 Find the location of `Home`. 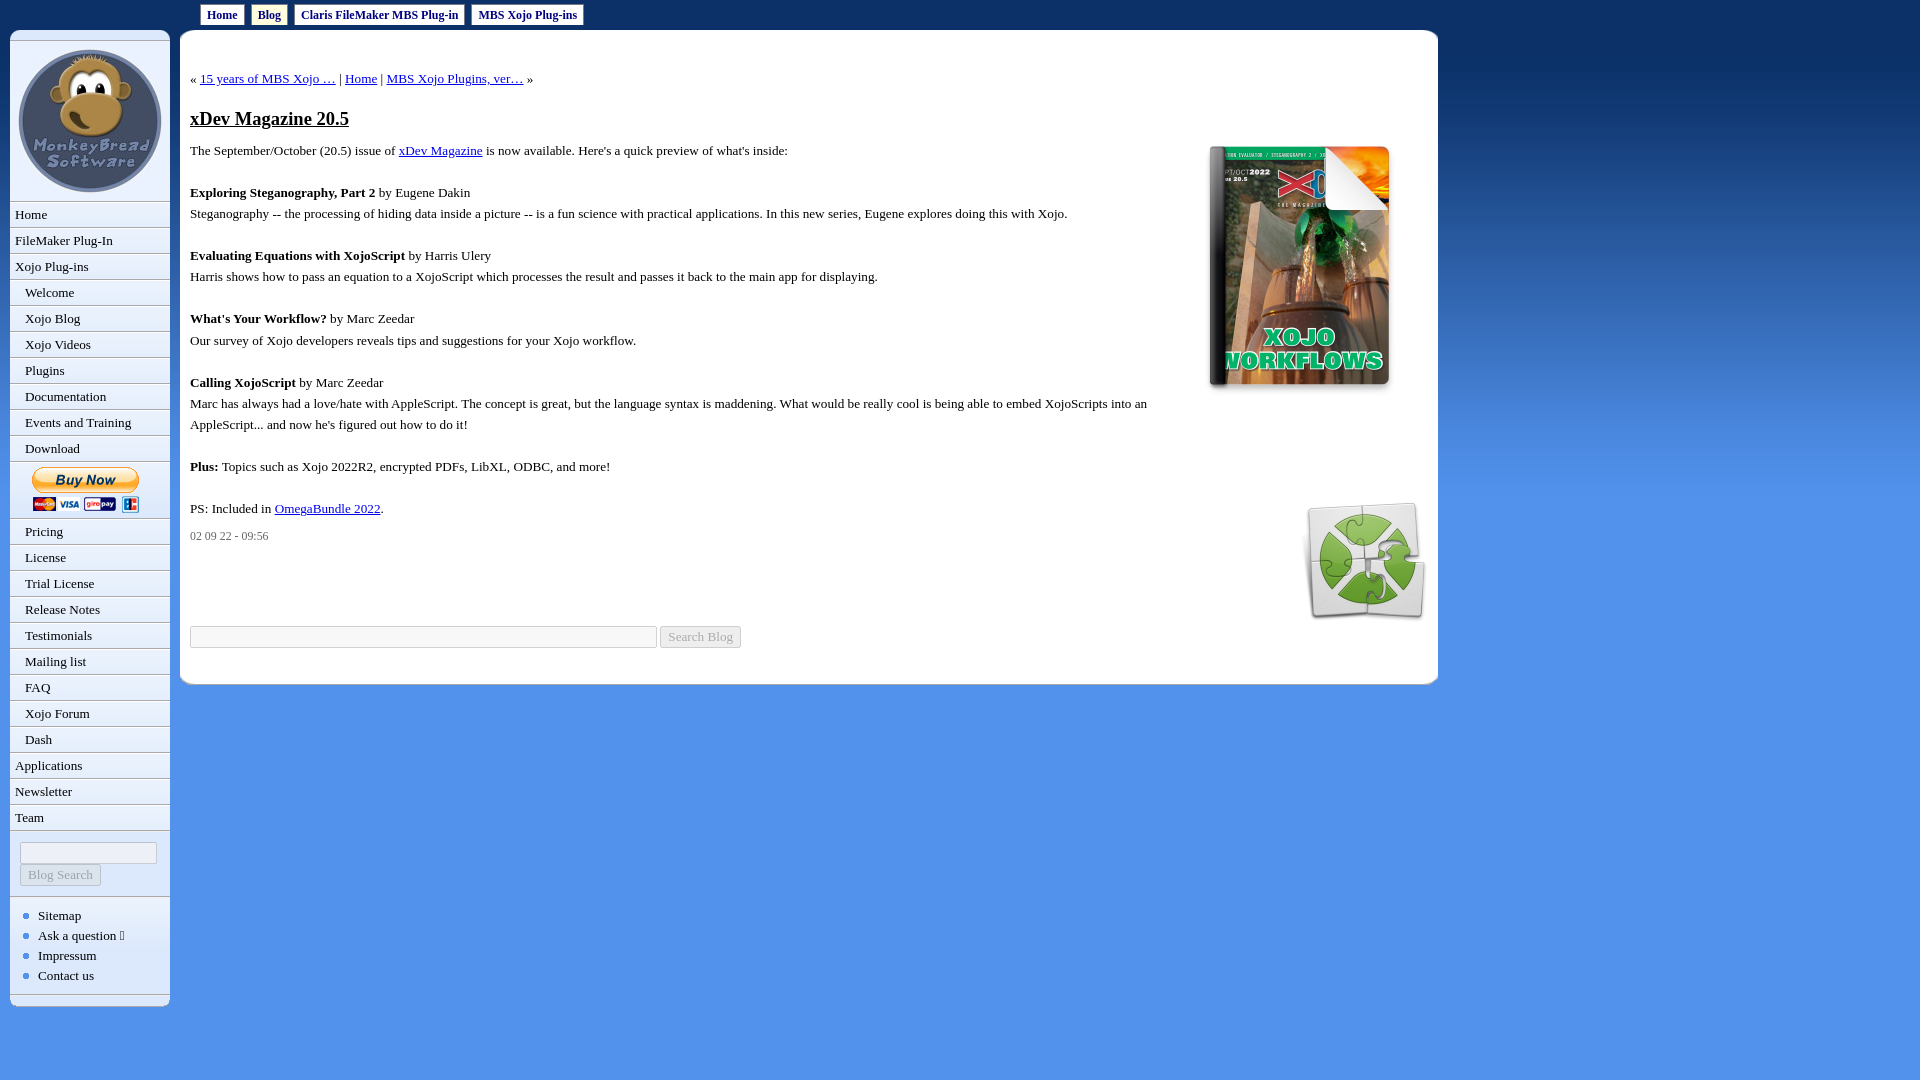

Home is located at coordinates (222, 14).